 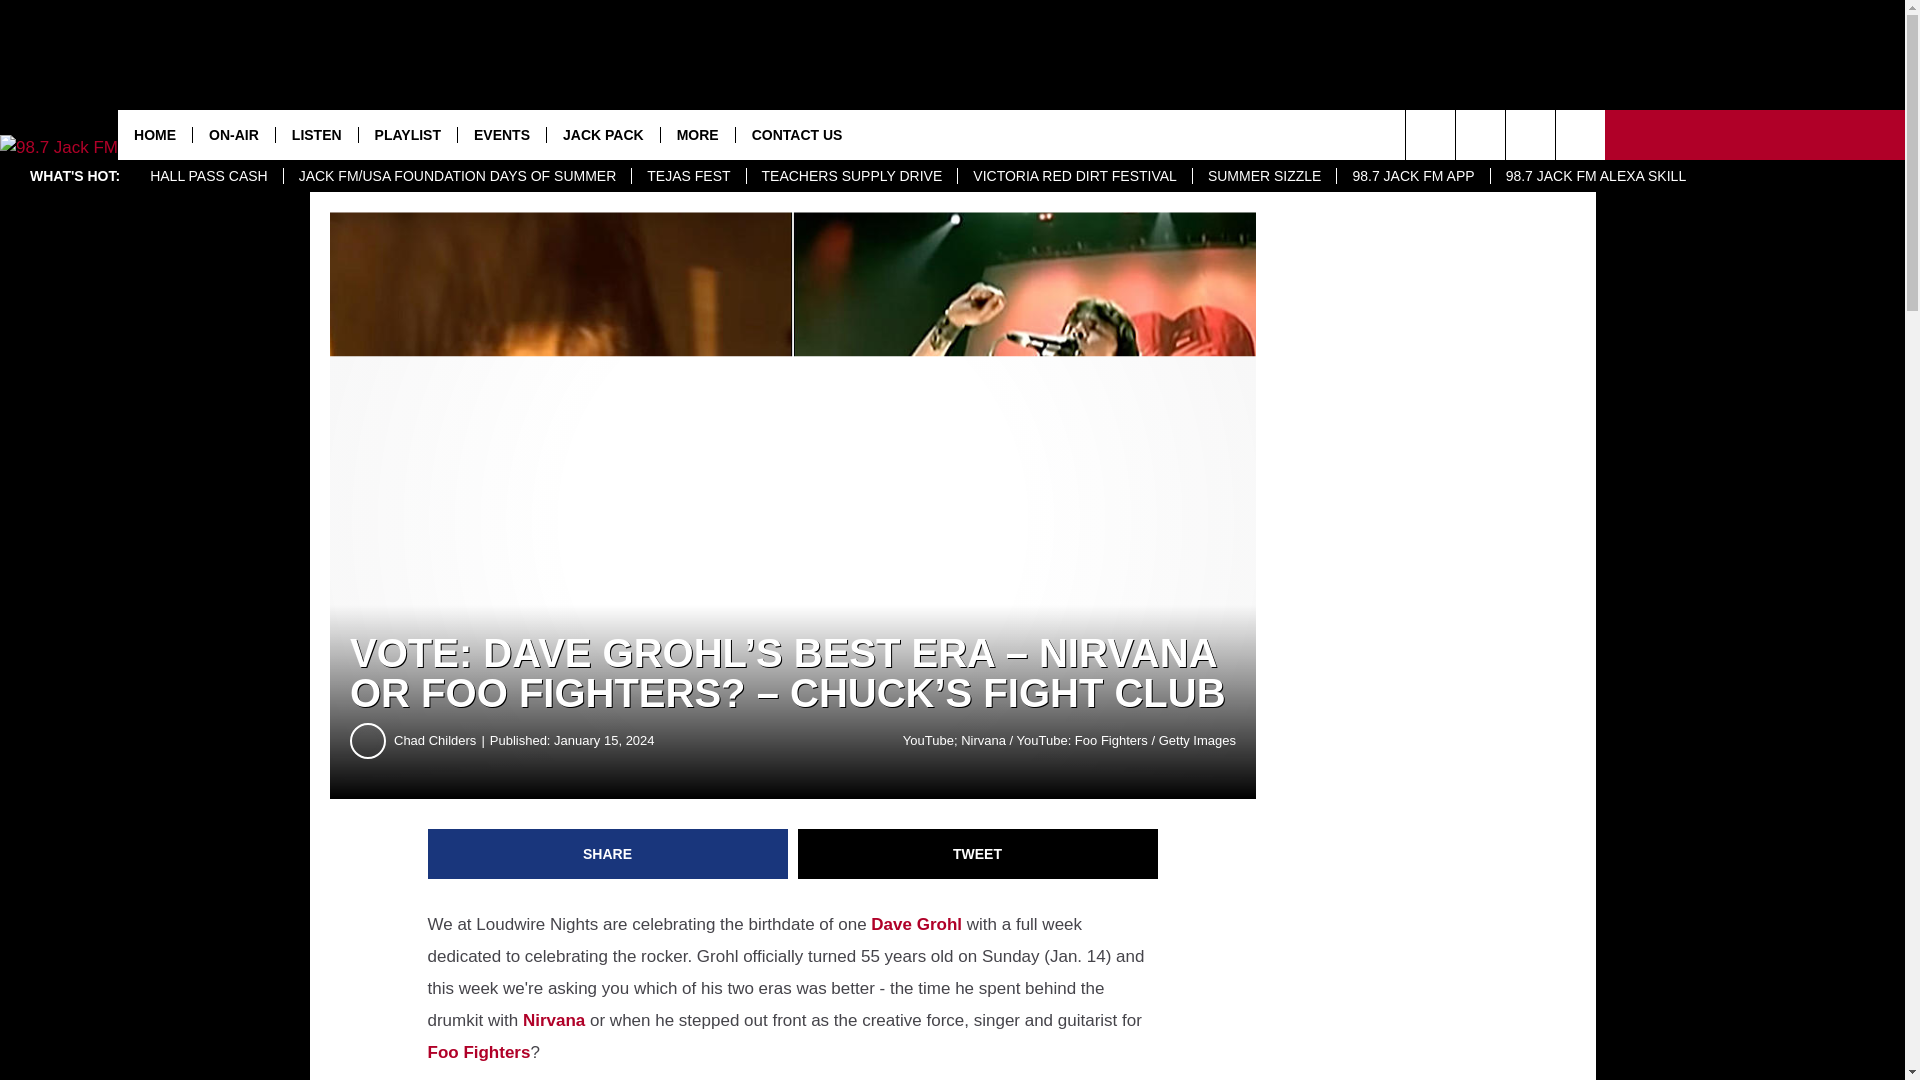 What do you see at coordinates (1074, 176) in the screenshot?
I see `VICTORIA RED DIRT FESTIVAL` at bounding box center [1074, 176].